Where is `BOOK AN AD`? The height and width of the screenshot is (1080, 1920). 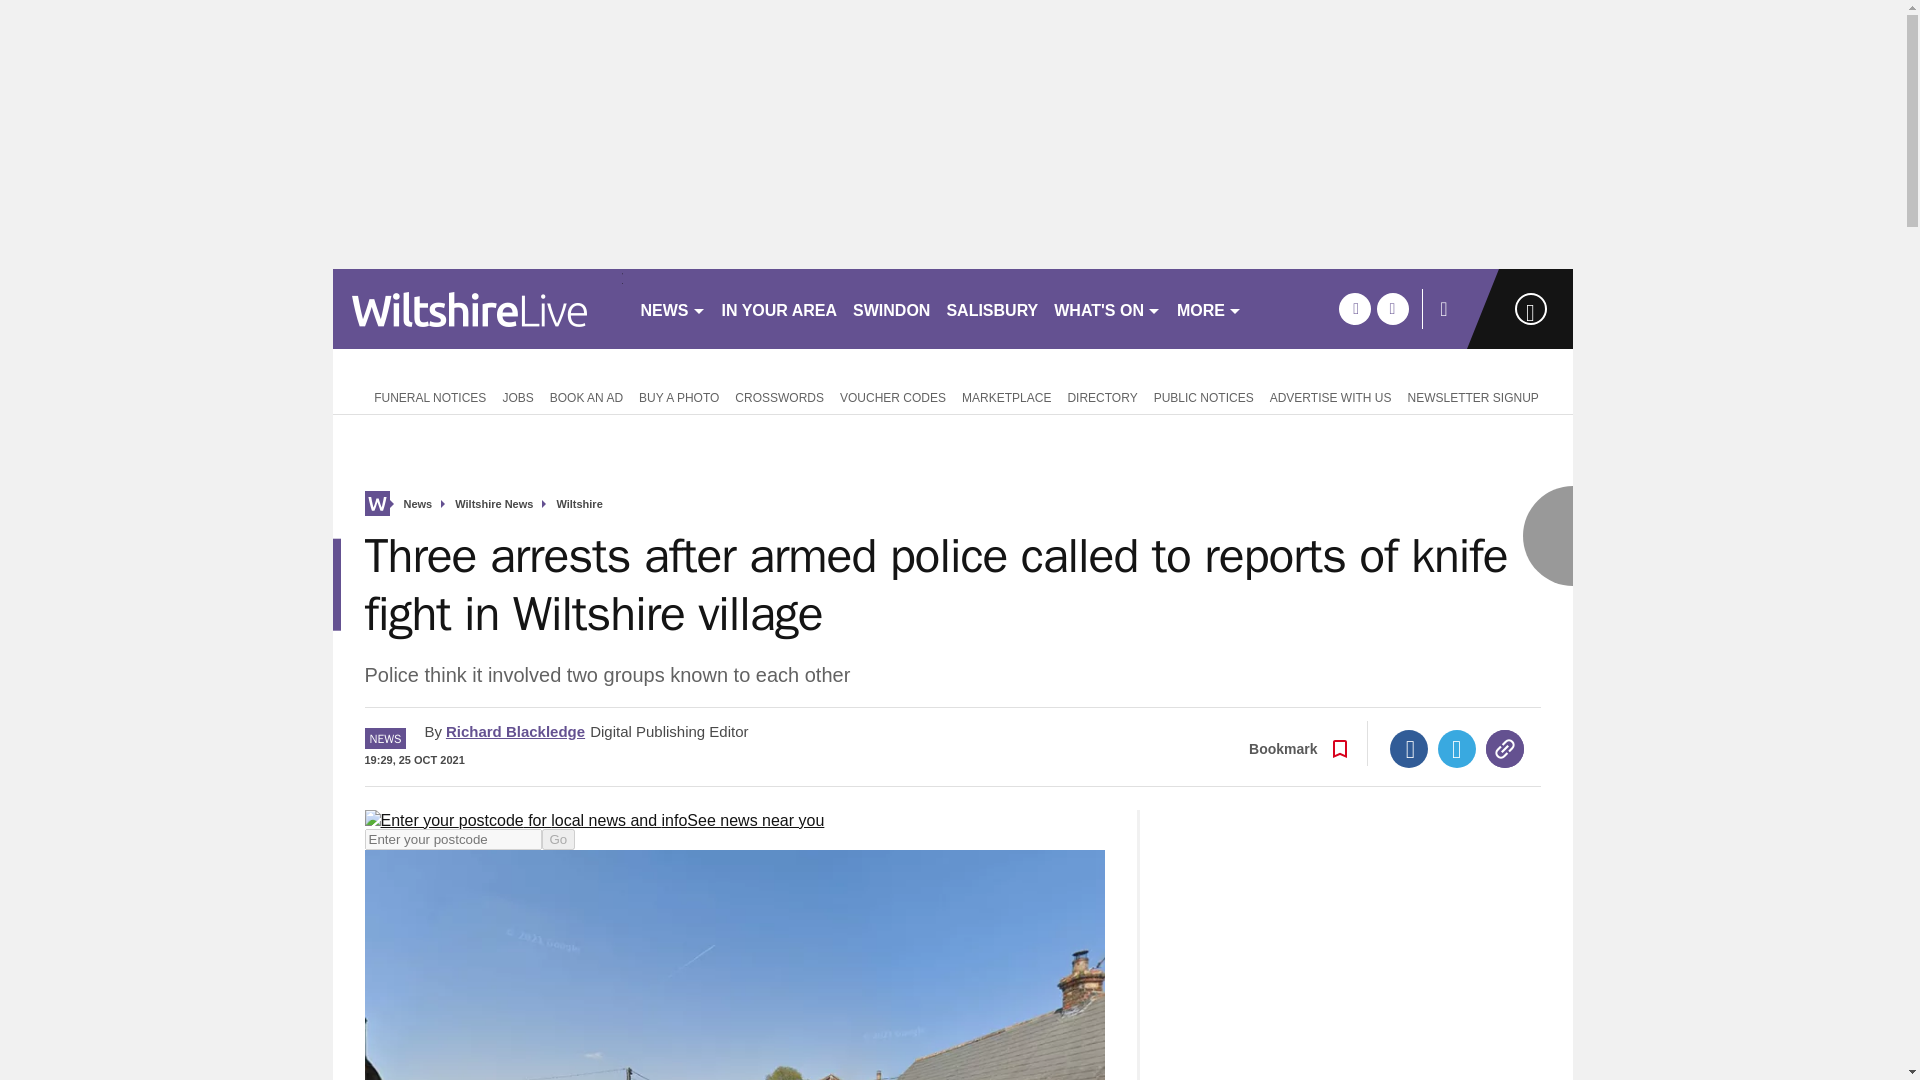 BOOK AN AD is located at coordinates (586, 396).